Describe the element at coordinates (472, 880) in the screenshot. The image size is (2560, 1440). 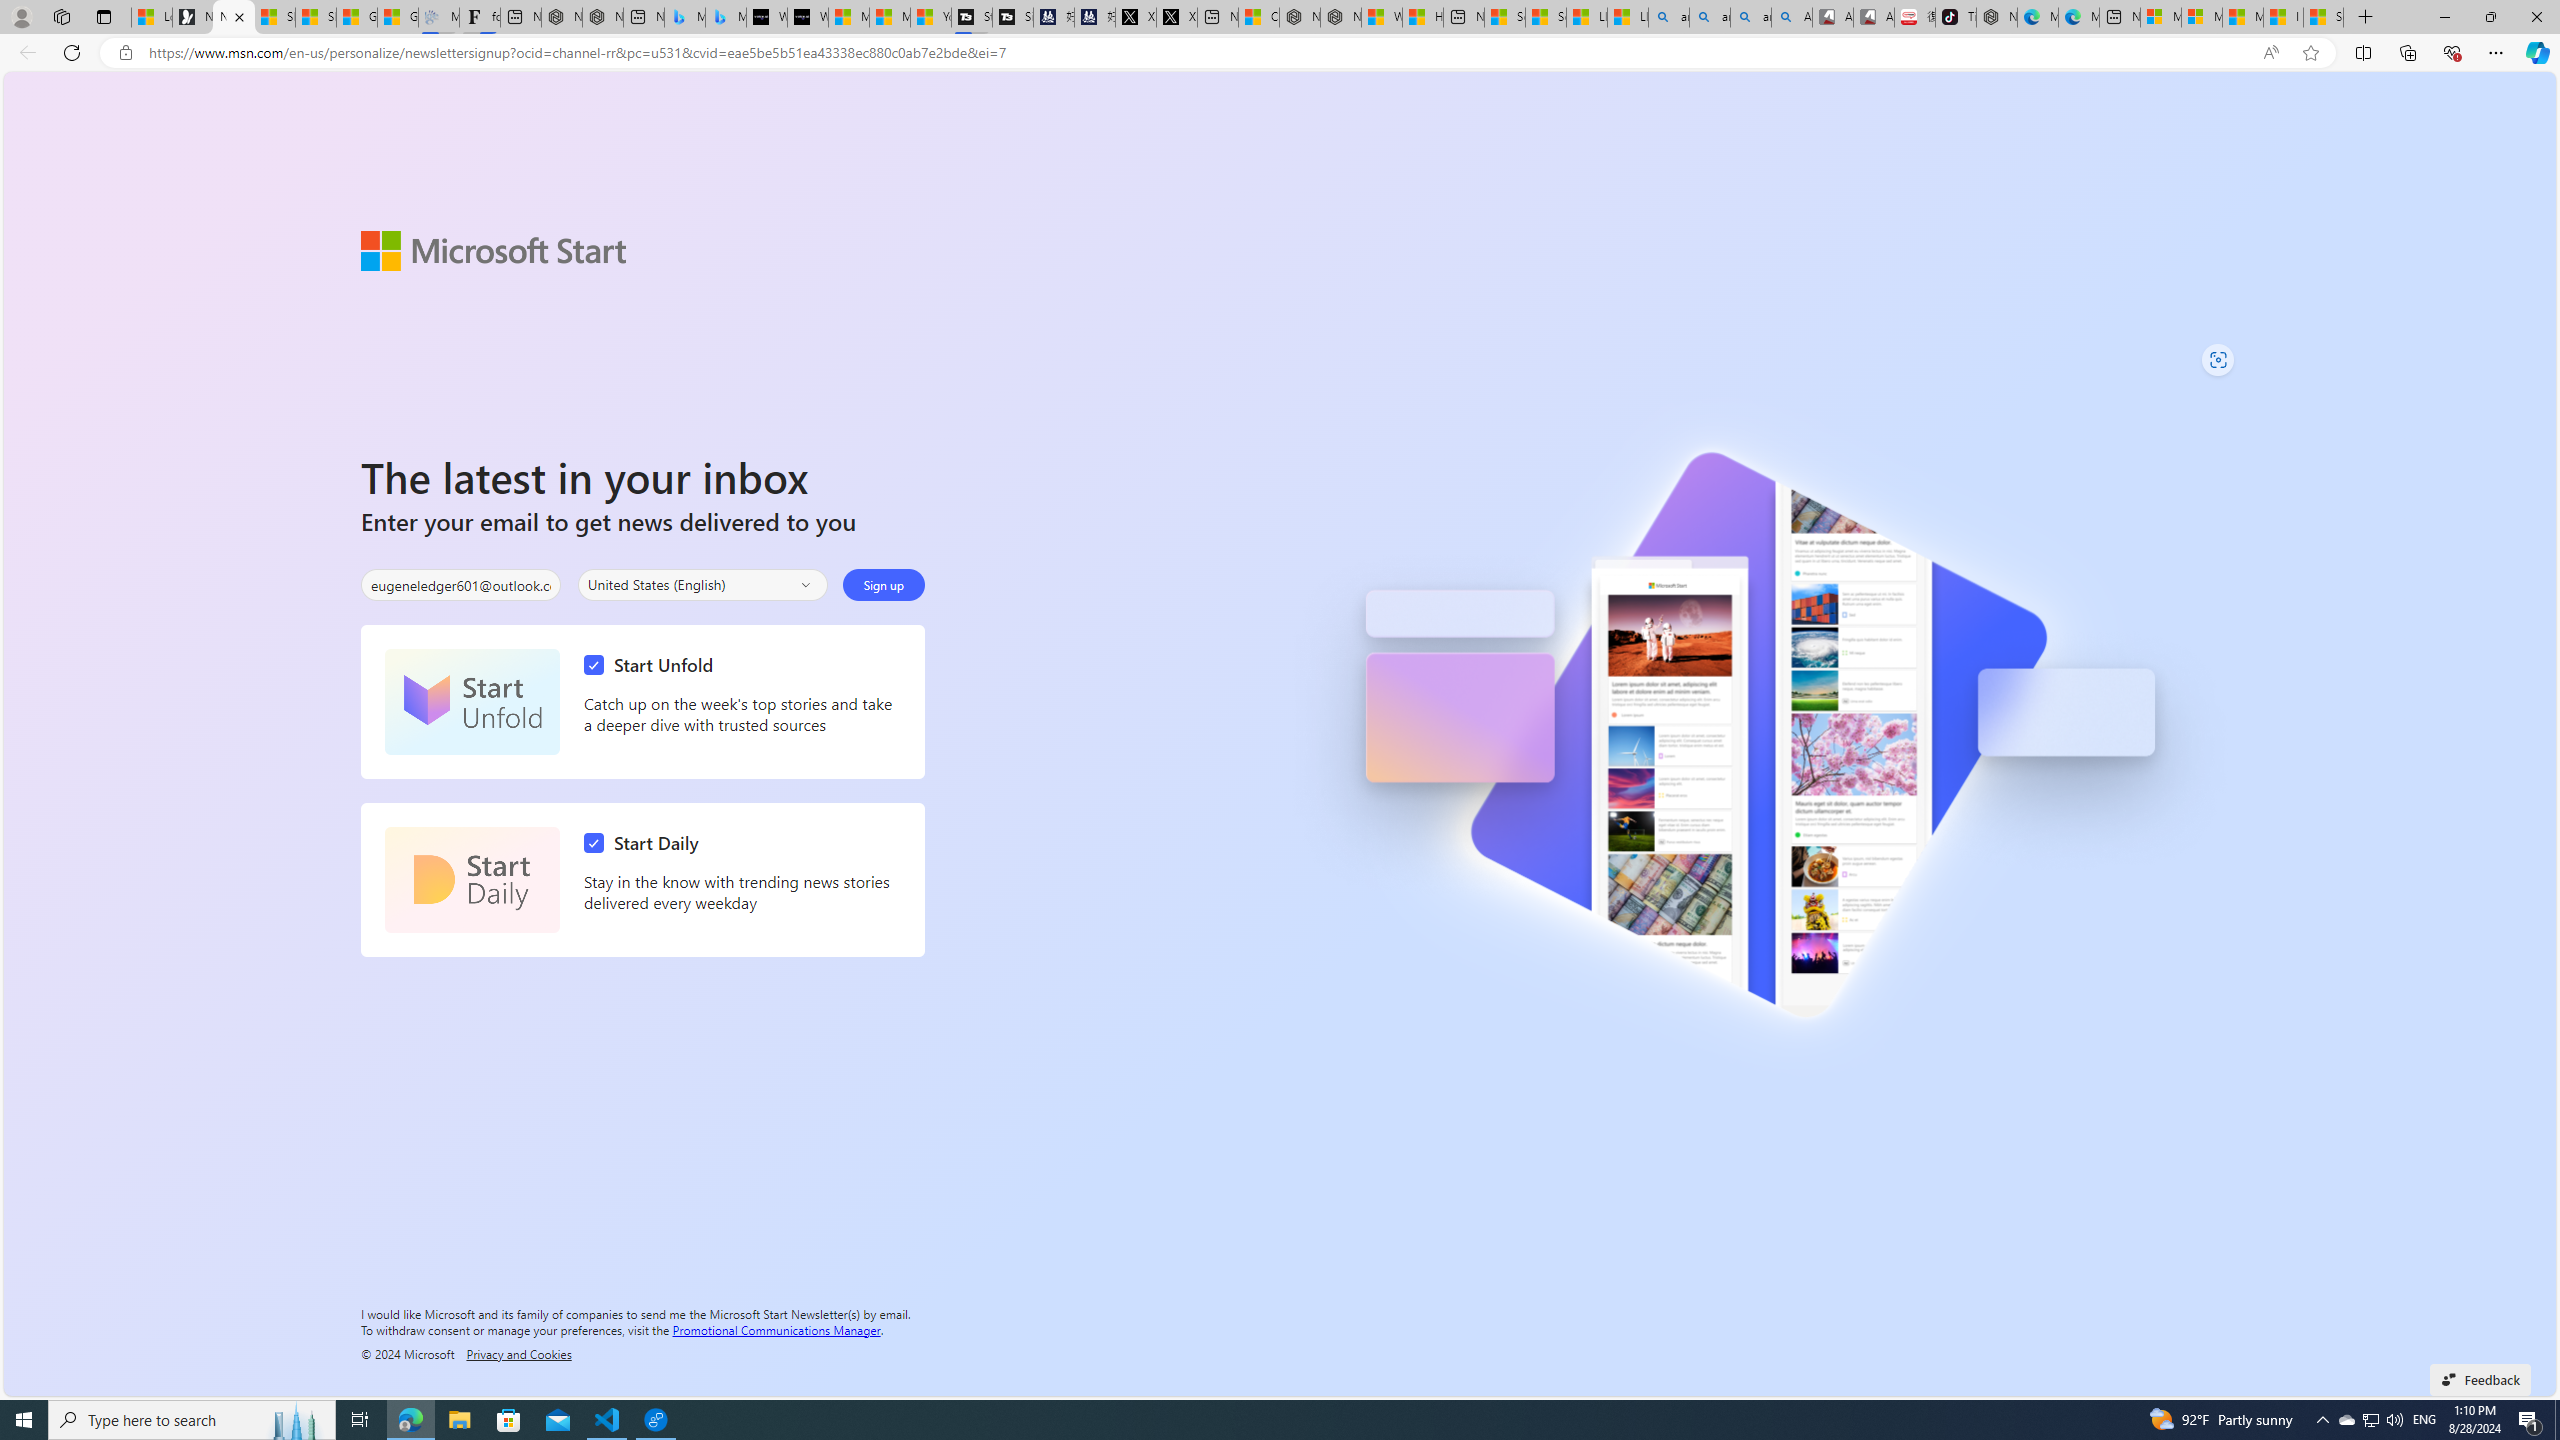
I see `Start Daily` at that location.